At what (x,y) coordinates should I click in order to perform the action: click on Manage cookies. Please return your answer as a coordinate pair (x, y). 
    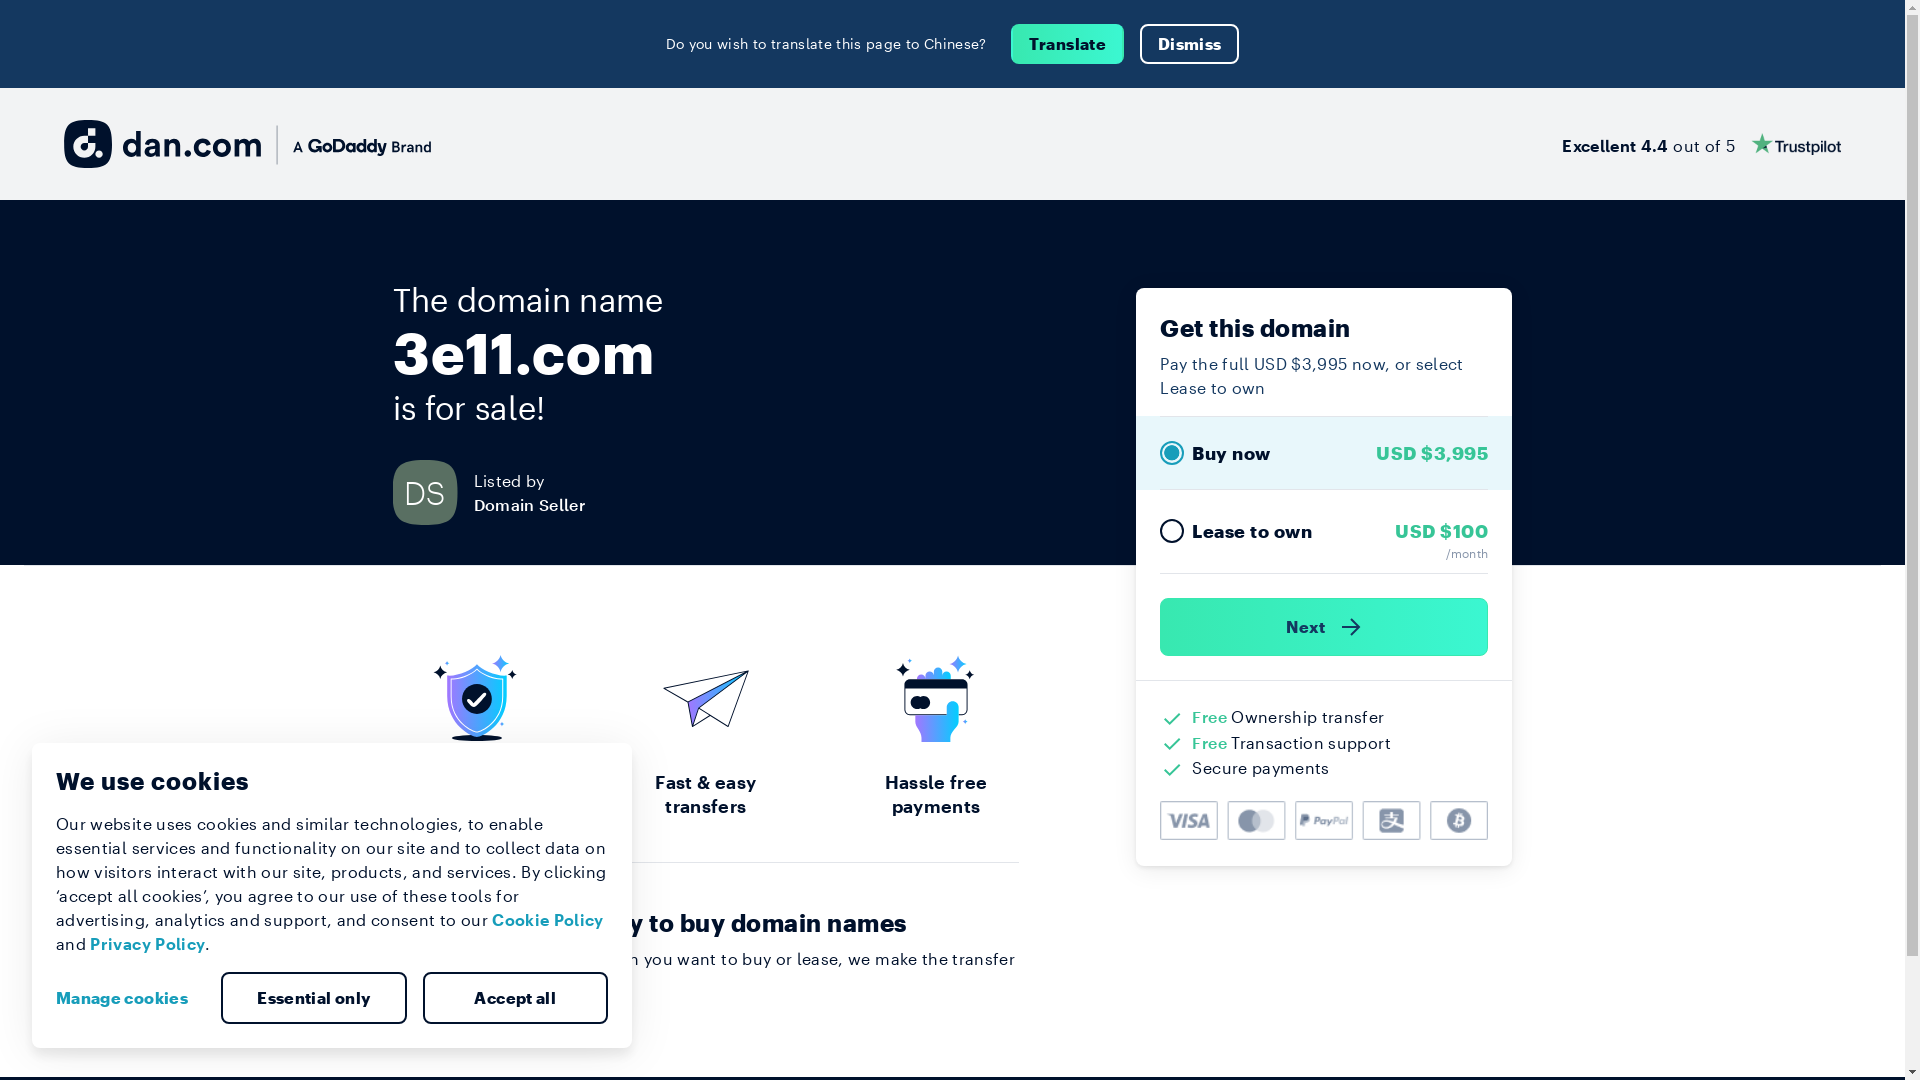
    Looking at the image, I should click on (130, 998).